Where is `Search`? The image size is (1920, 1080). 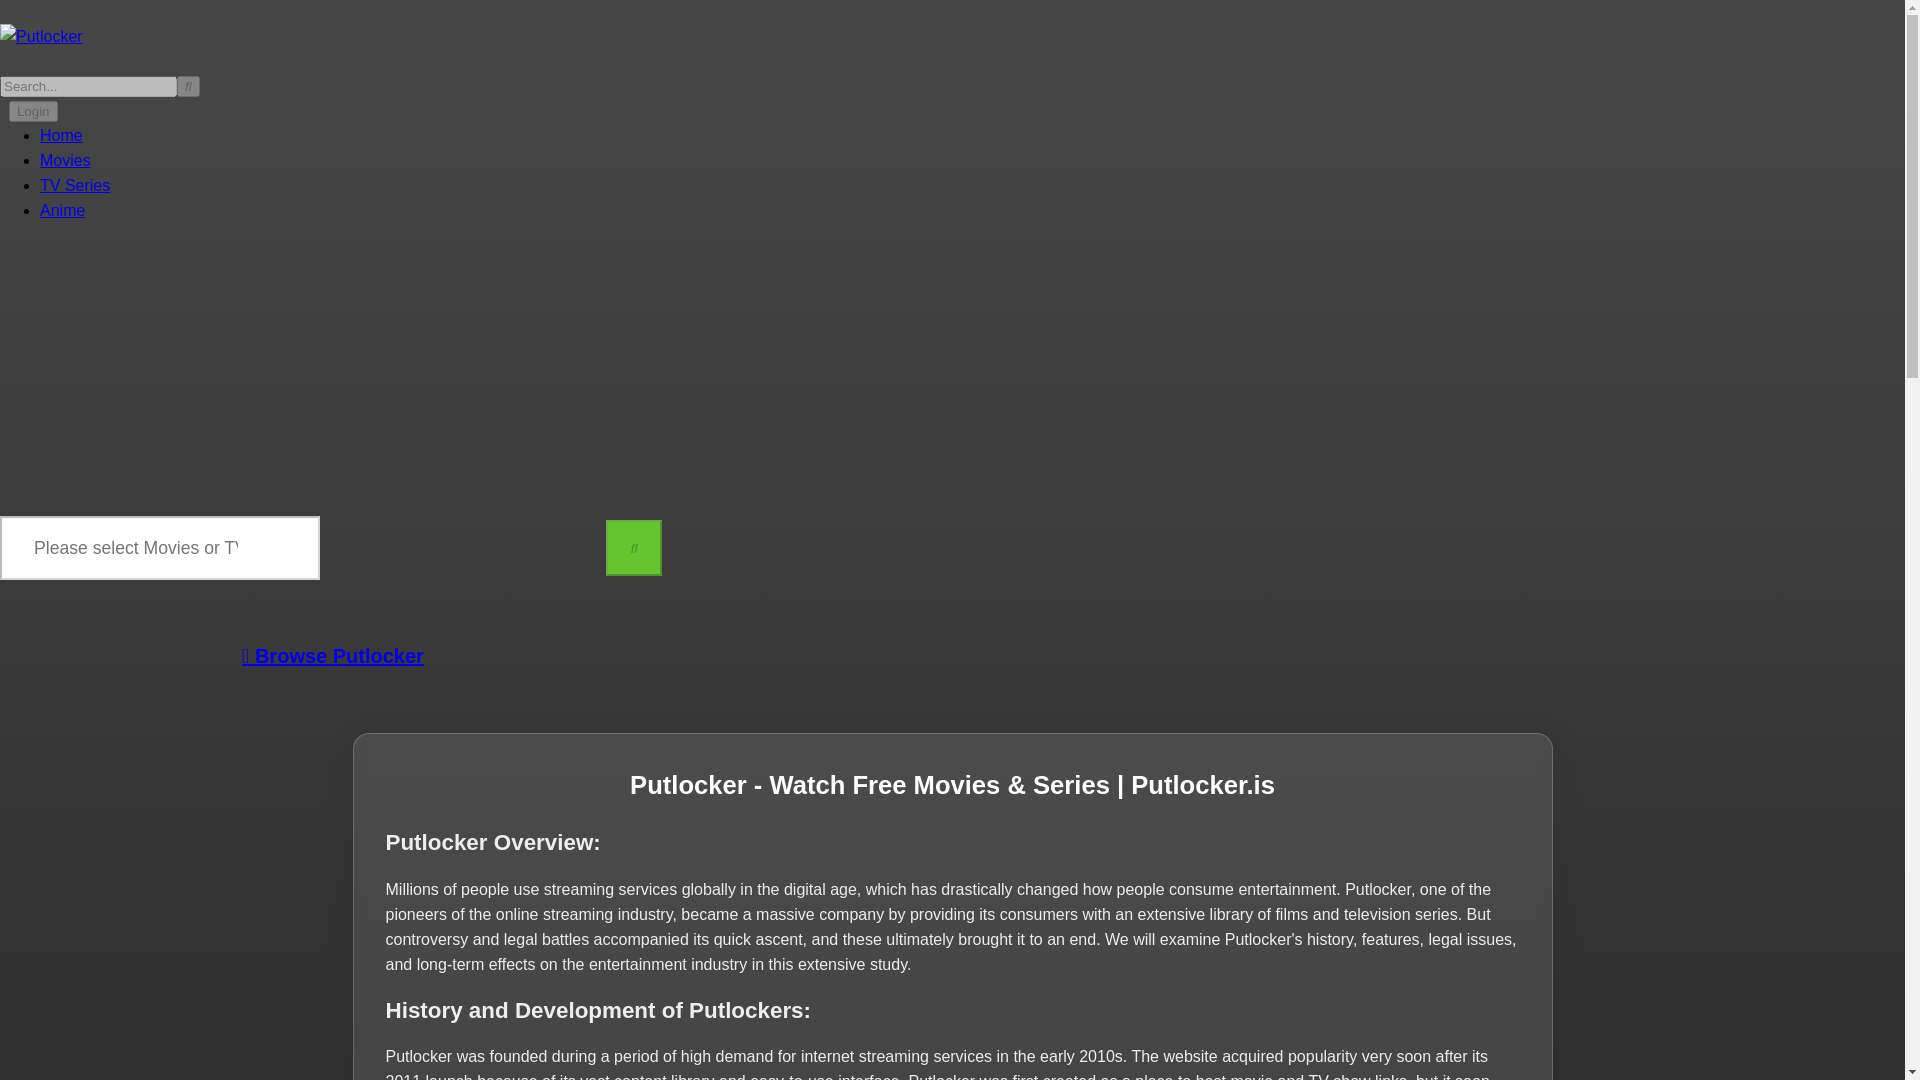
Search is located at coordinates (188, 86).